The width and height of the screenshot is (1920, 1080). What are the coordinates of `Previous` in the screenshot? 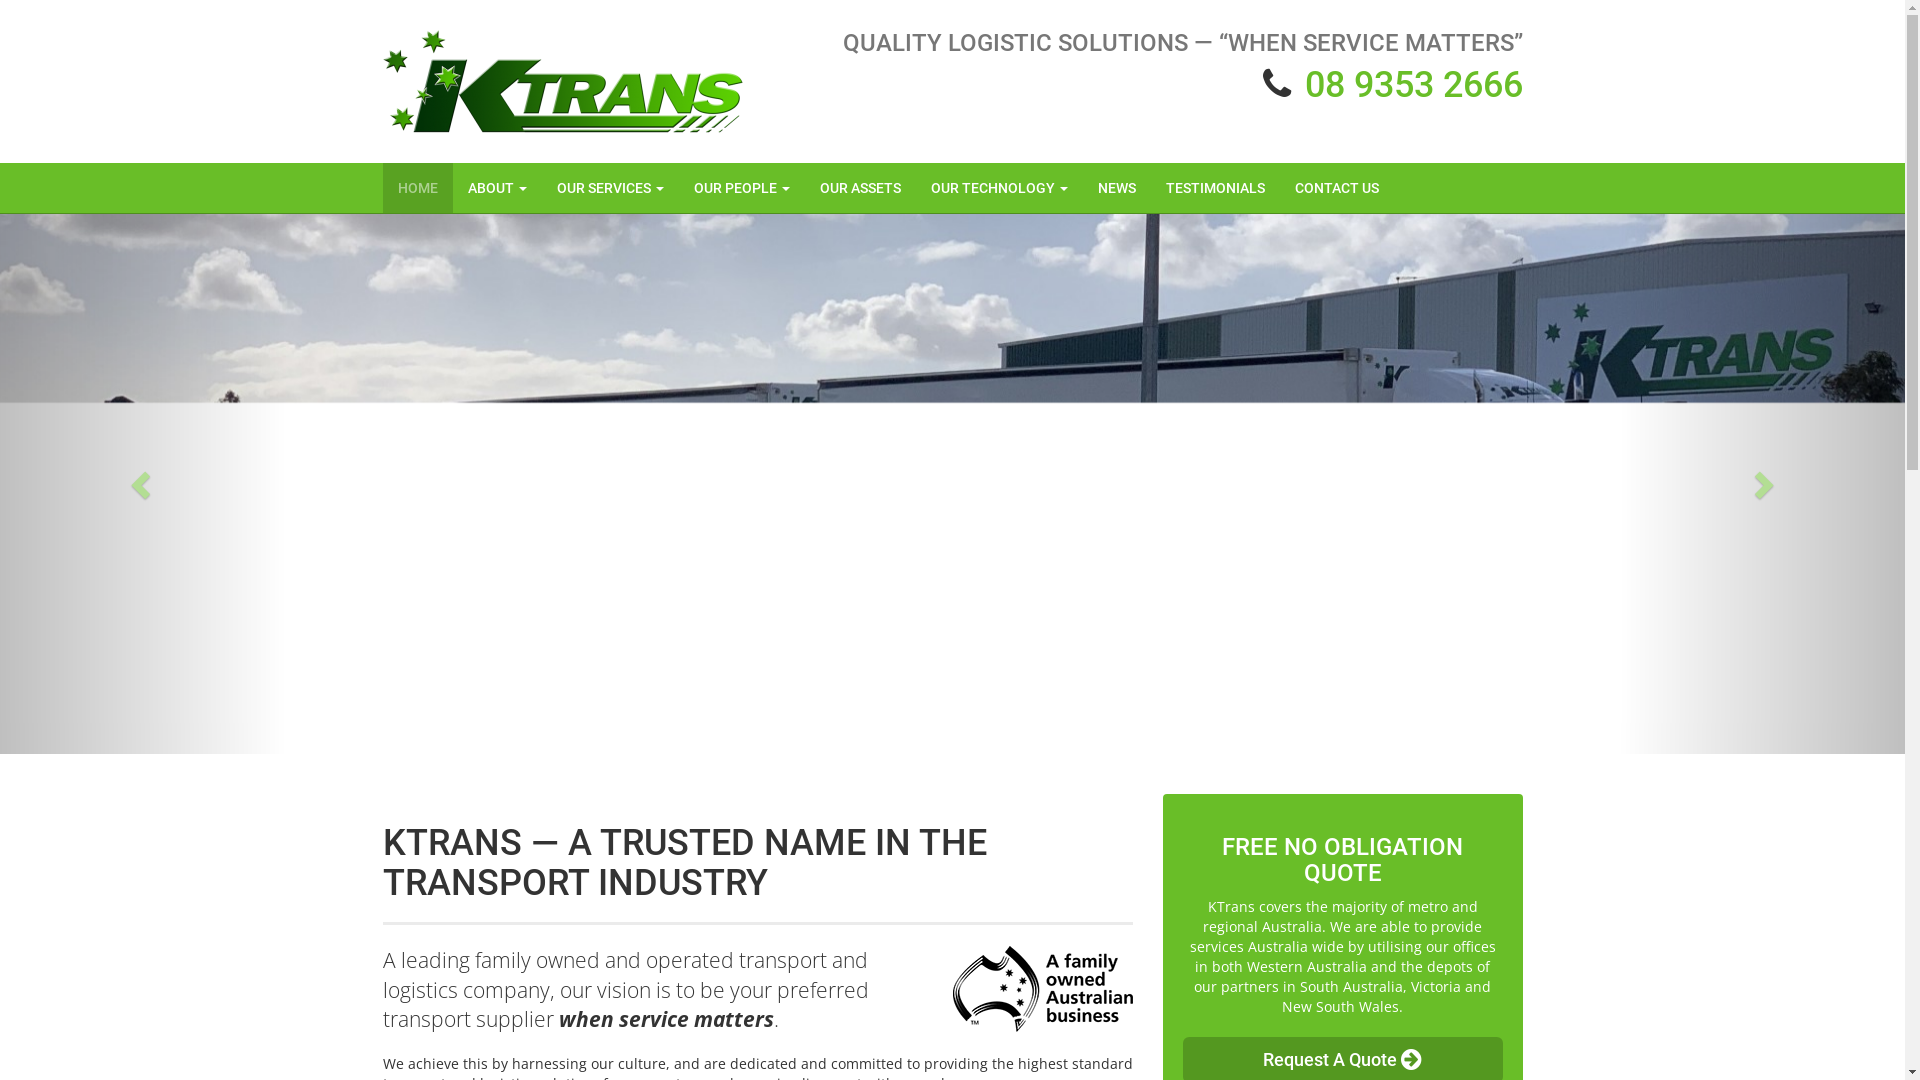 It's located at (143, 484).